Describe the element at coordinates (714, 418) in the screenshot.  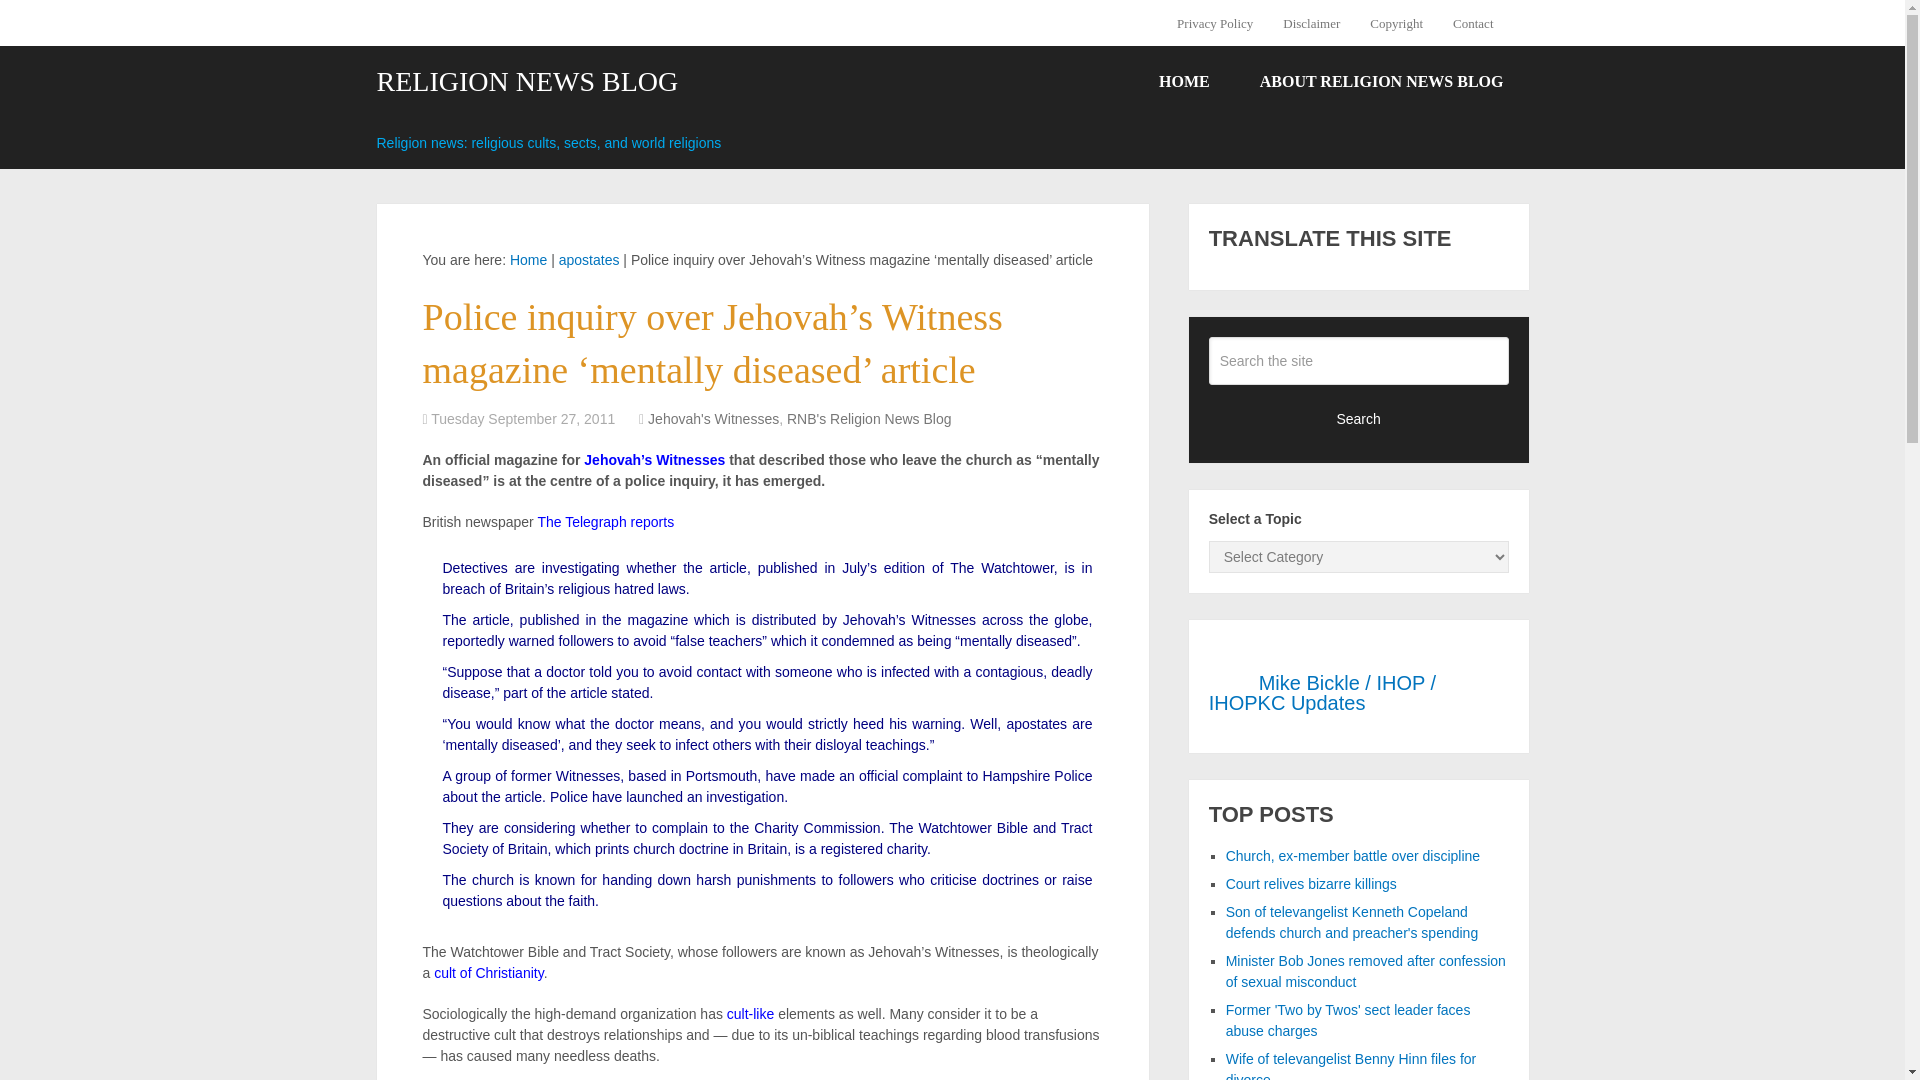
I see `View all posts in Jehovah's Witnesses` at that location.